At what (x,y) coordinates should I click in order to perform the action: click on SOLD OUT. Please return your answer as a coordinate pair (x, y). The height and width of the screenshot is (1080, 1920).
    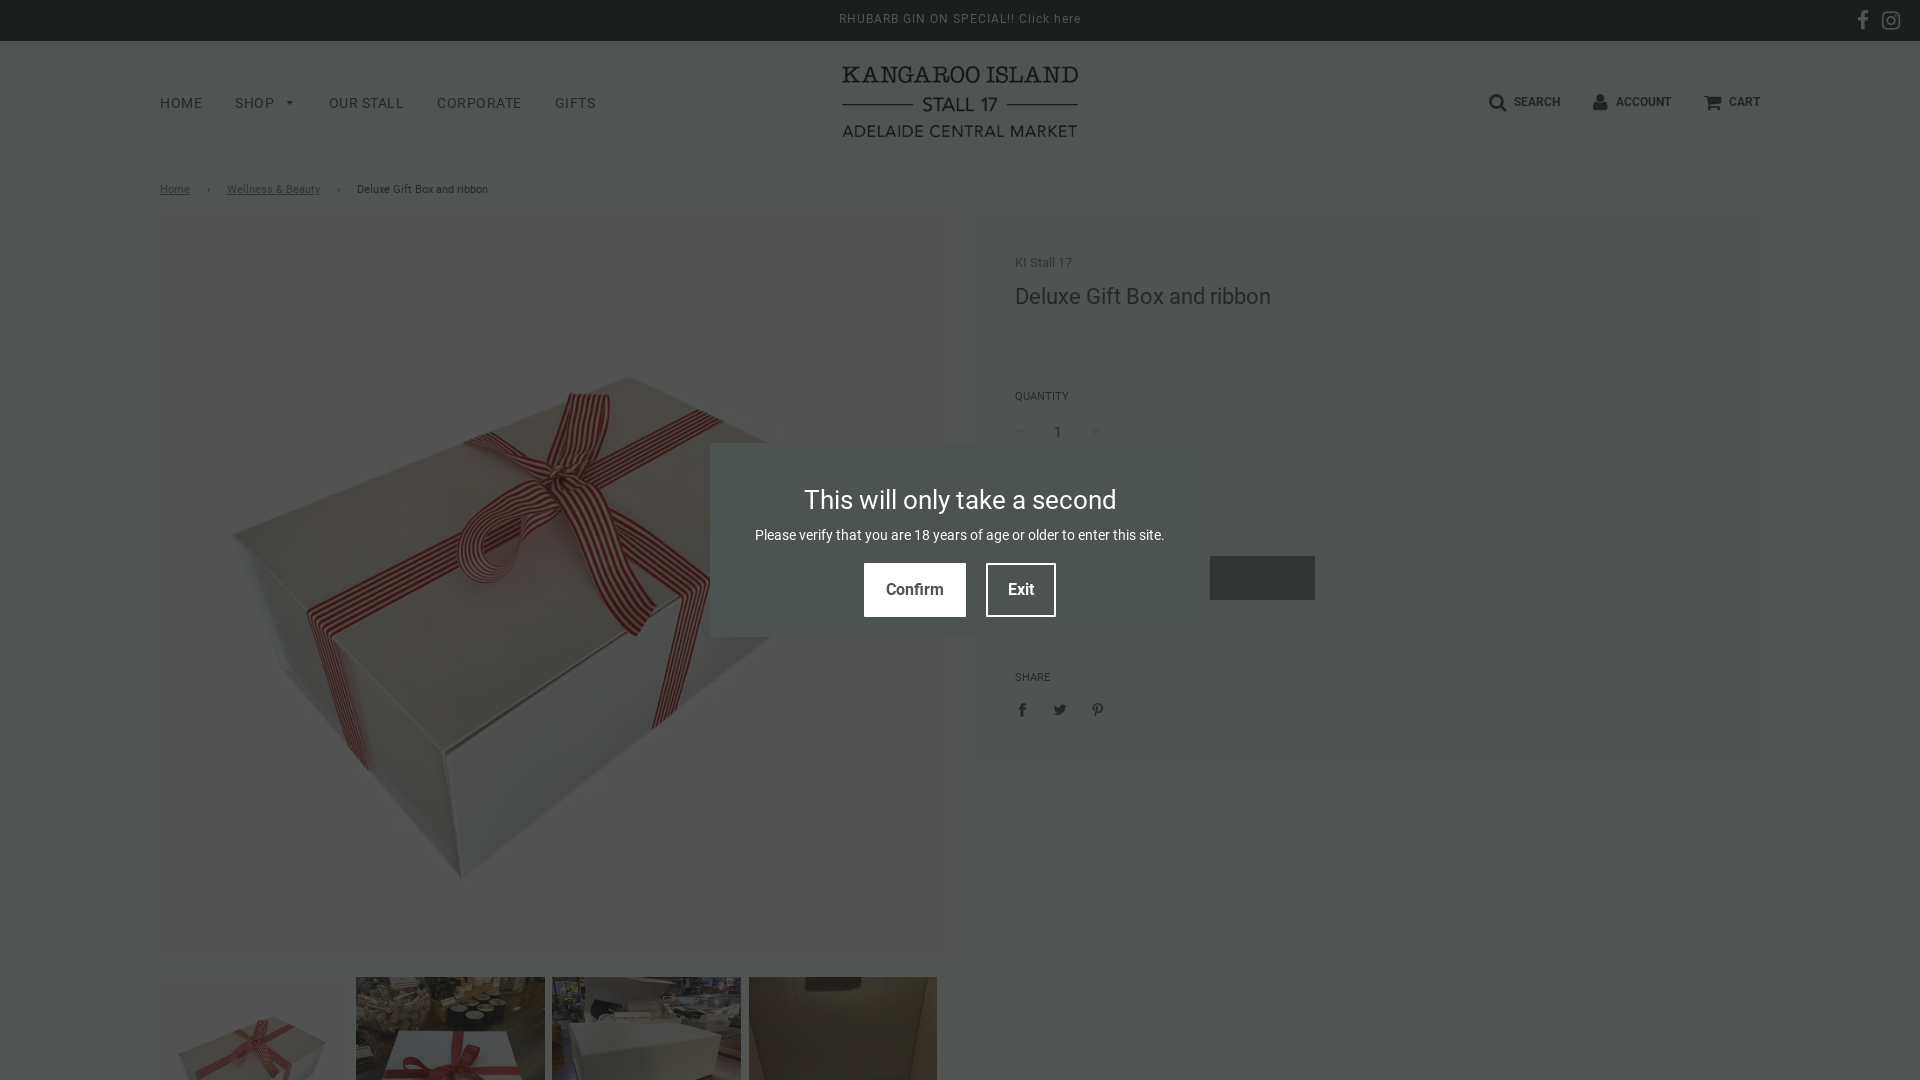
    Looking at the image, I should click on (1165, 578).